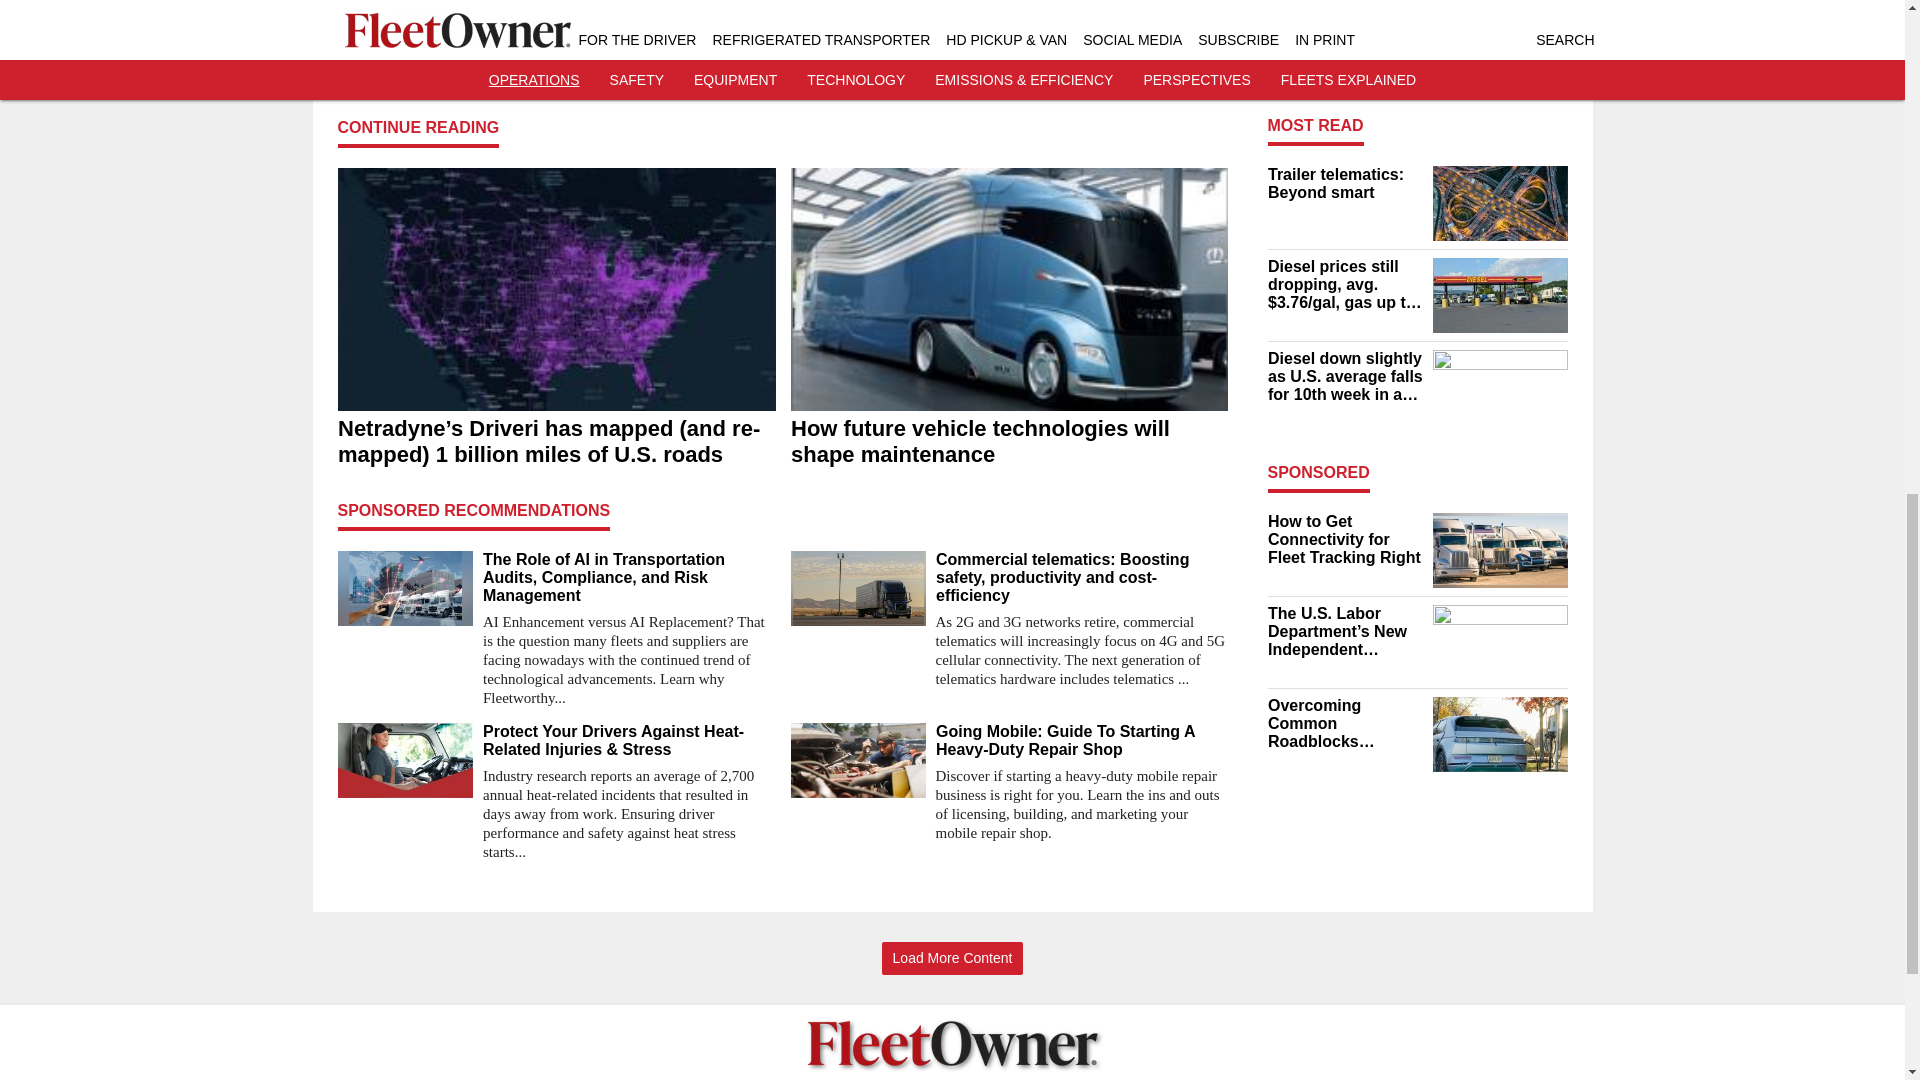 Image resolution: width=1920 pixels, height=1080 pixels. Describe the element at coordinates (782, 6) in the screenshot. I see `Join today!` at that location.